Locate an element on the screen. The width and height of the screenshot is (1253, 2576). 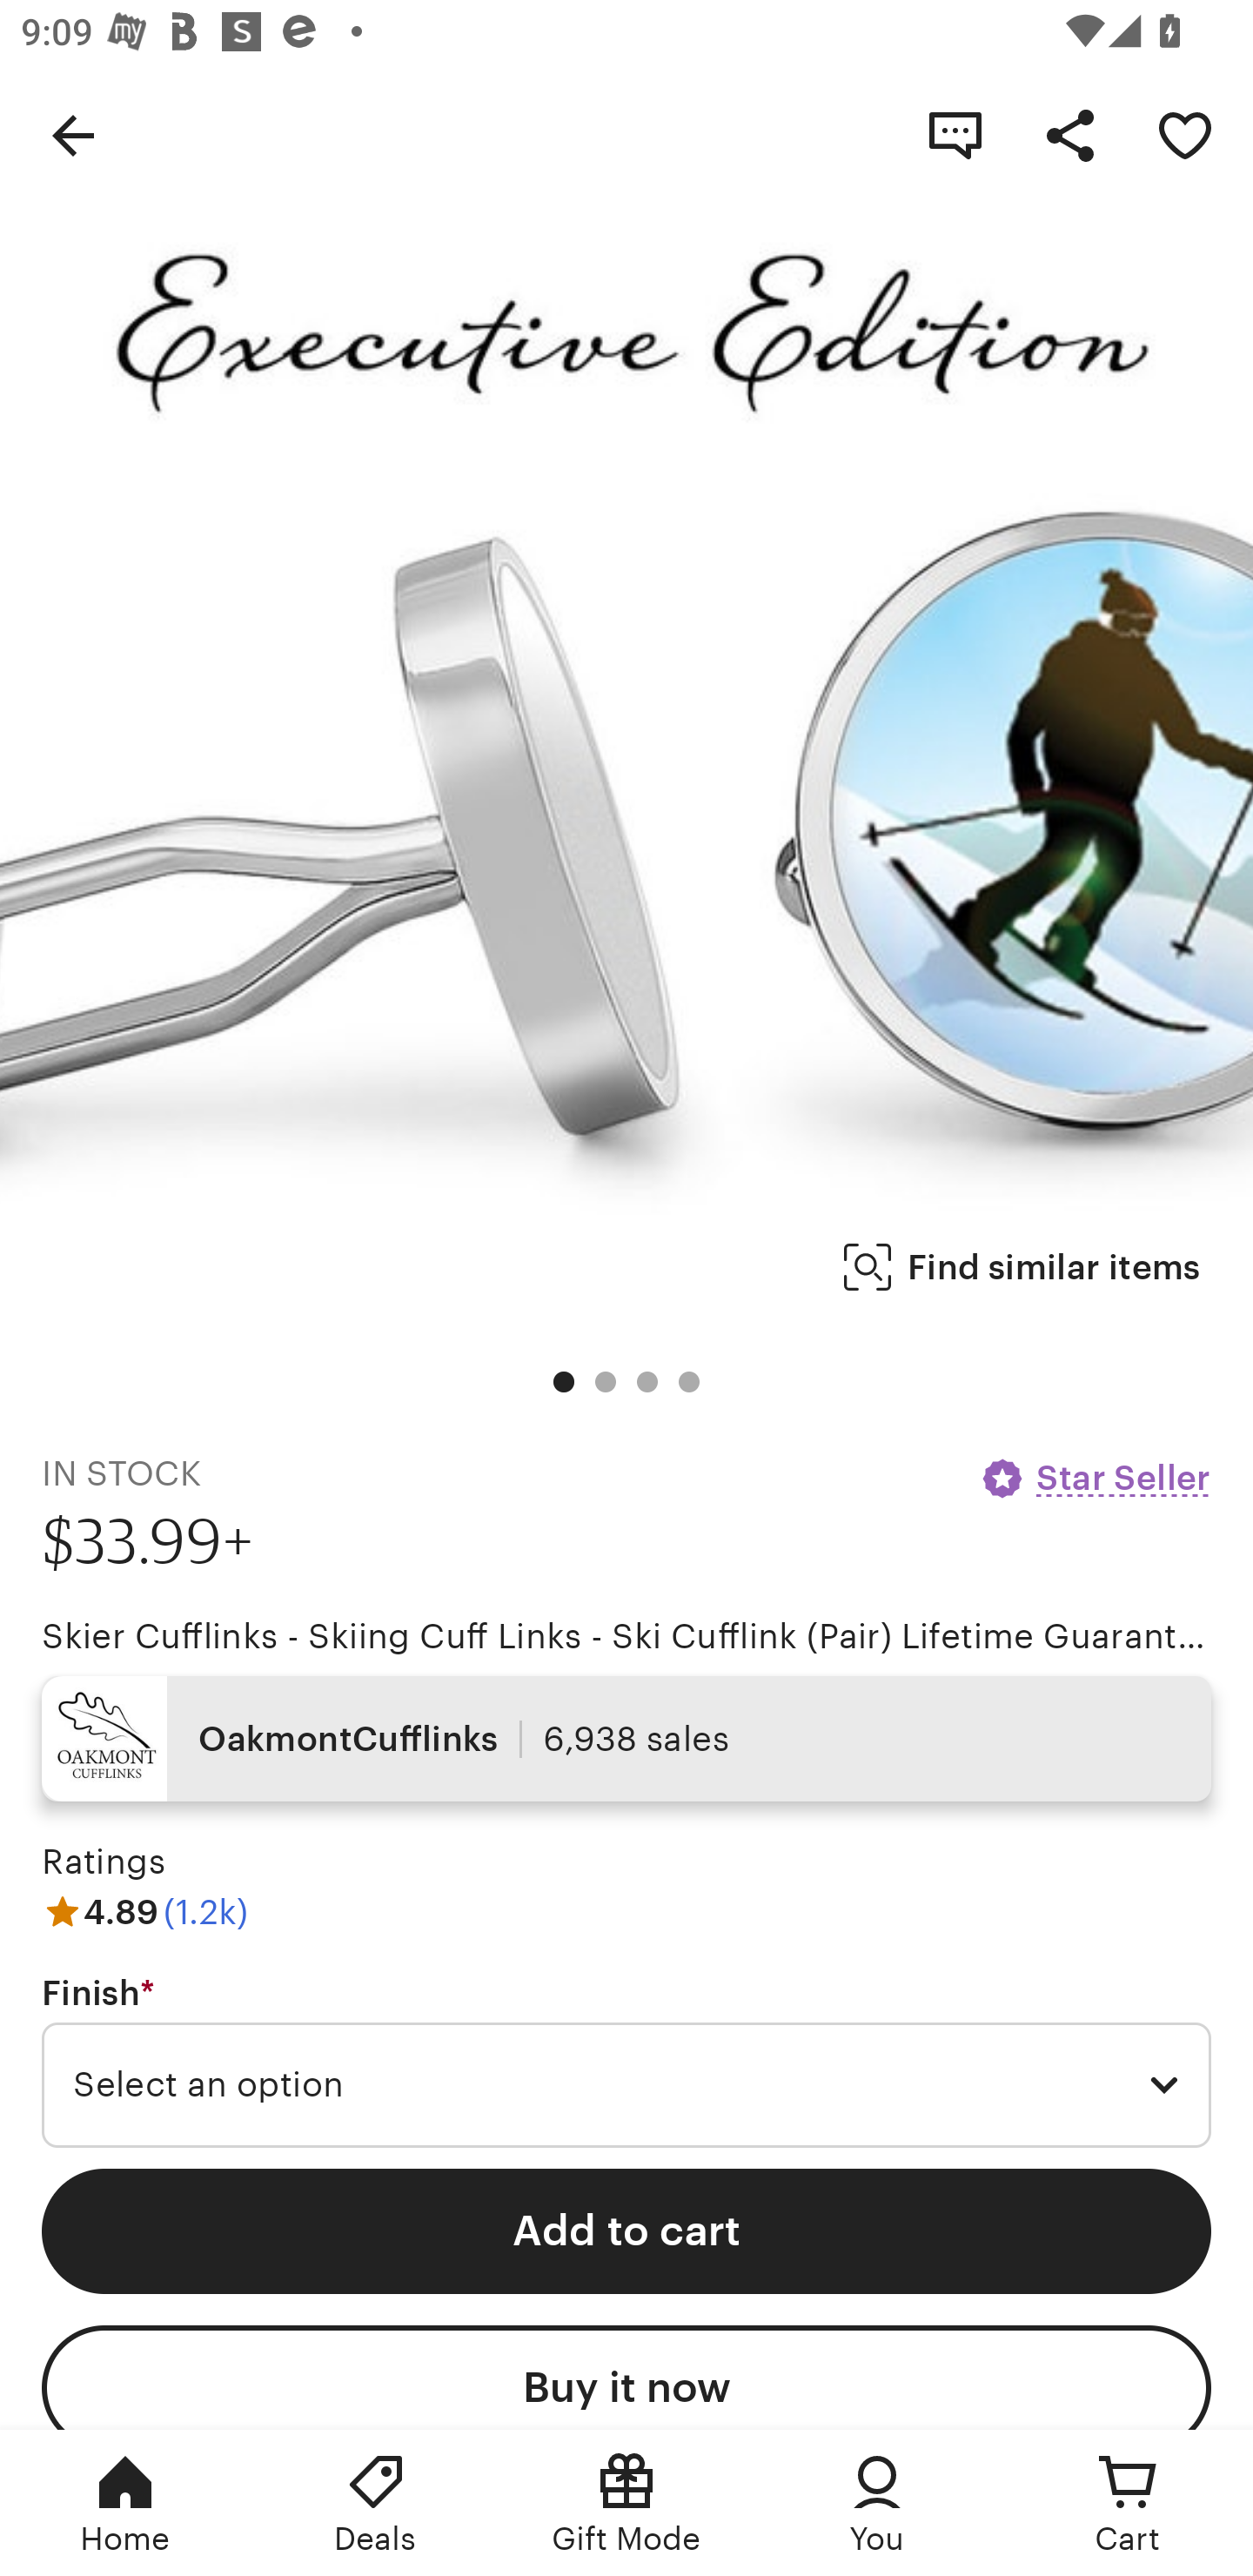
Deals is located at coordinates (376, 2503).